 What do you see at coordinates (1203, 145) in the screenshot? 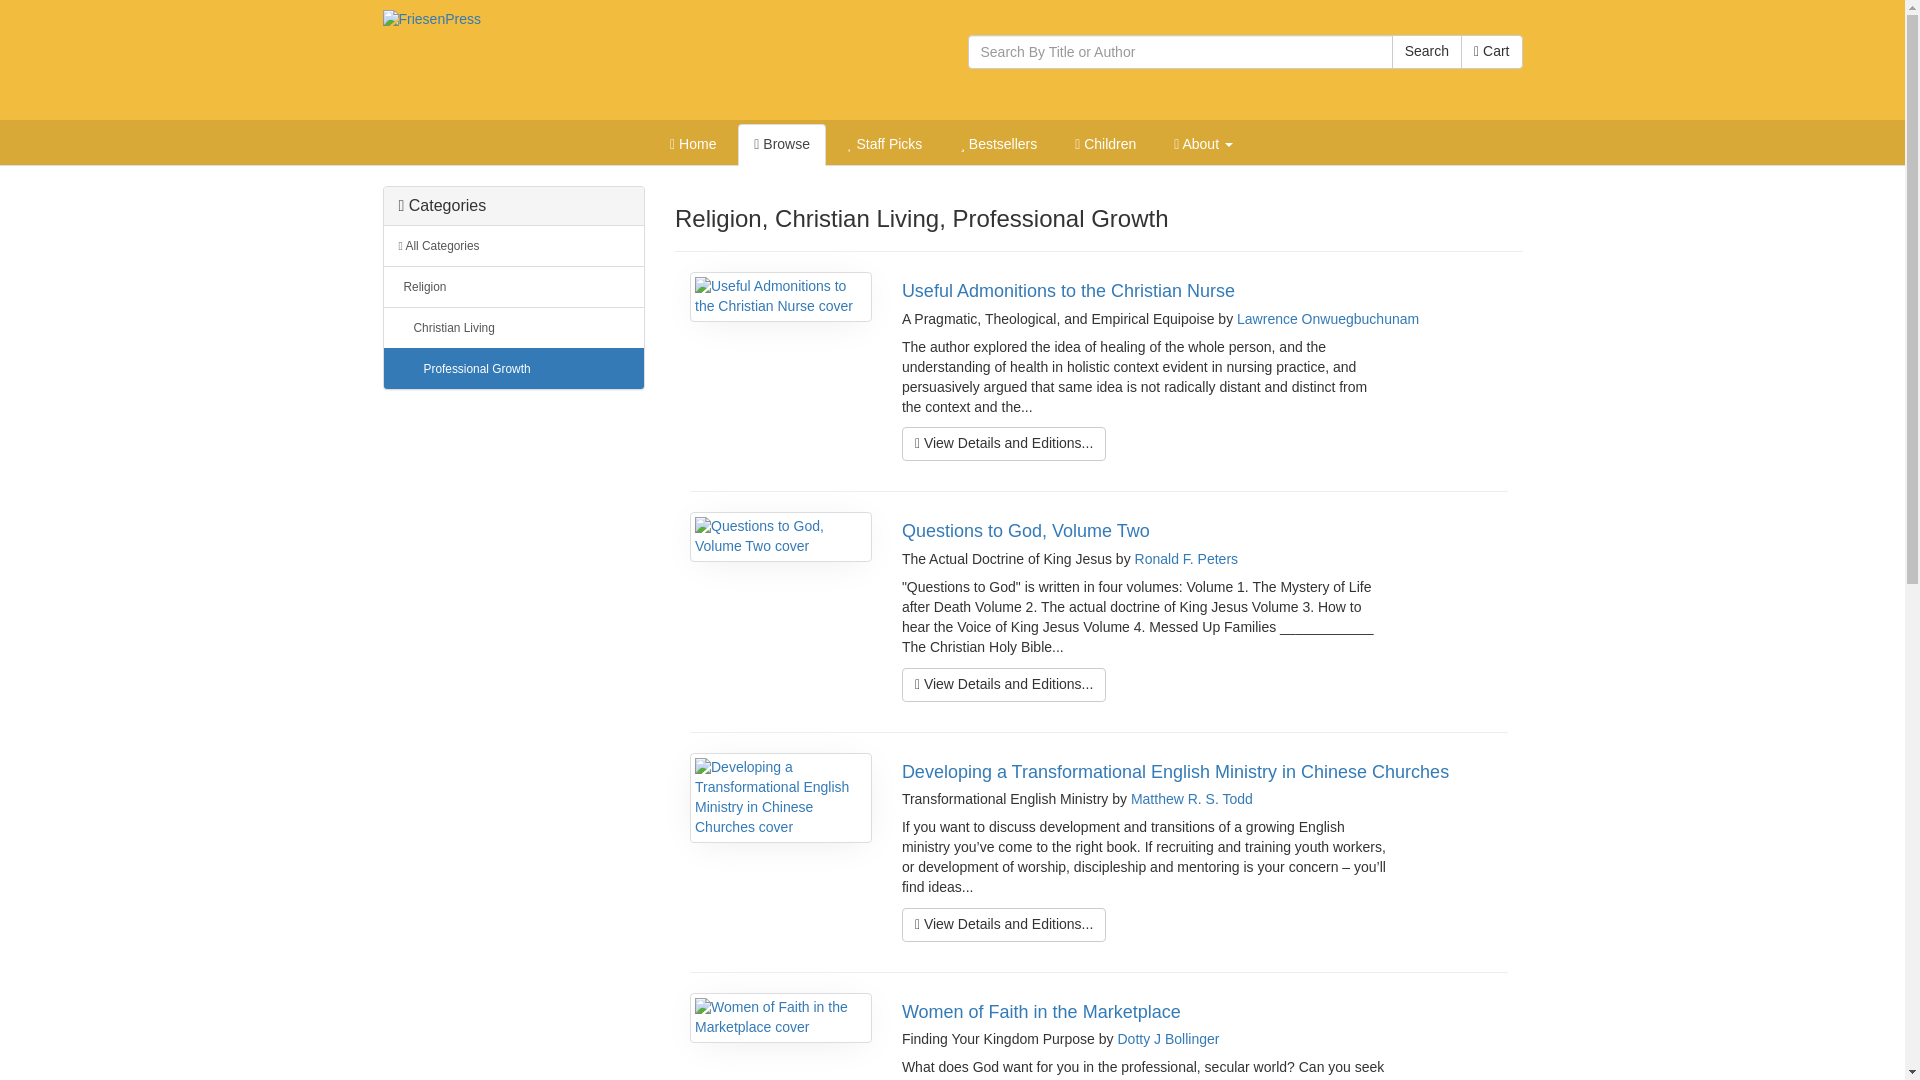
I see `About` at bounding box center [1203, 145].